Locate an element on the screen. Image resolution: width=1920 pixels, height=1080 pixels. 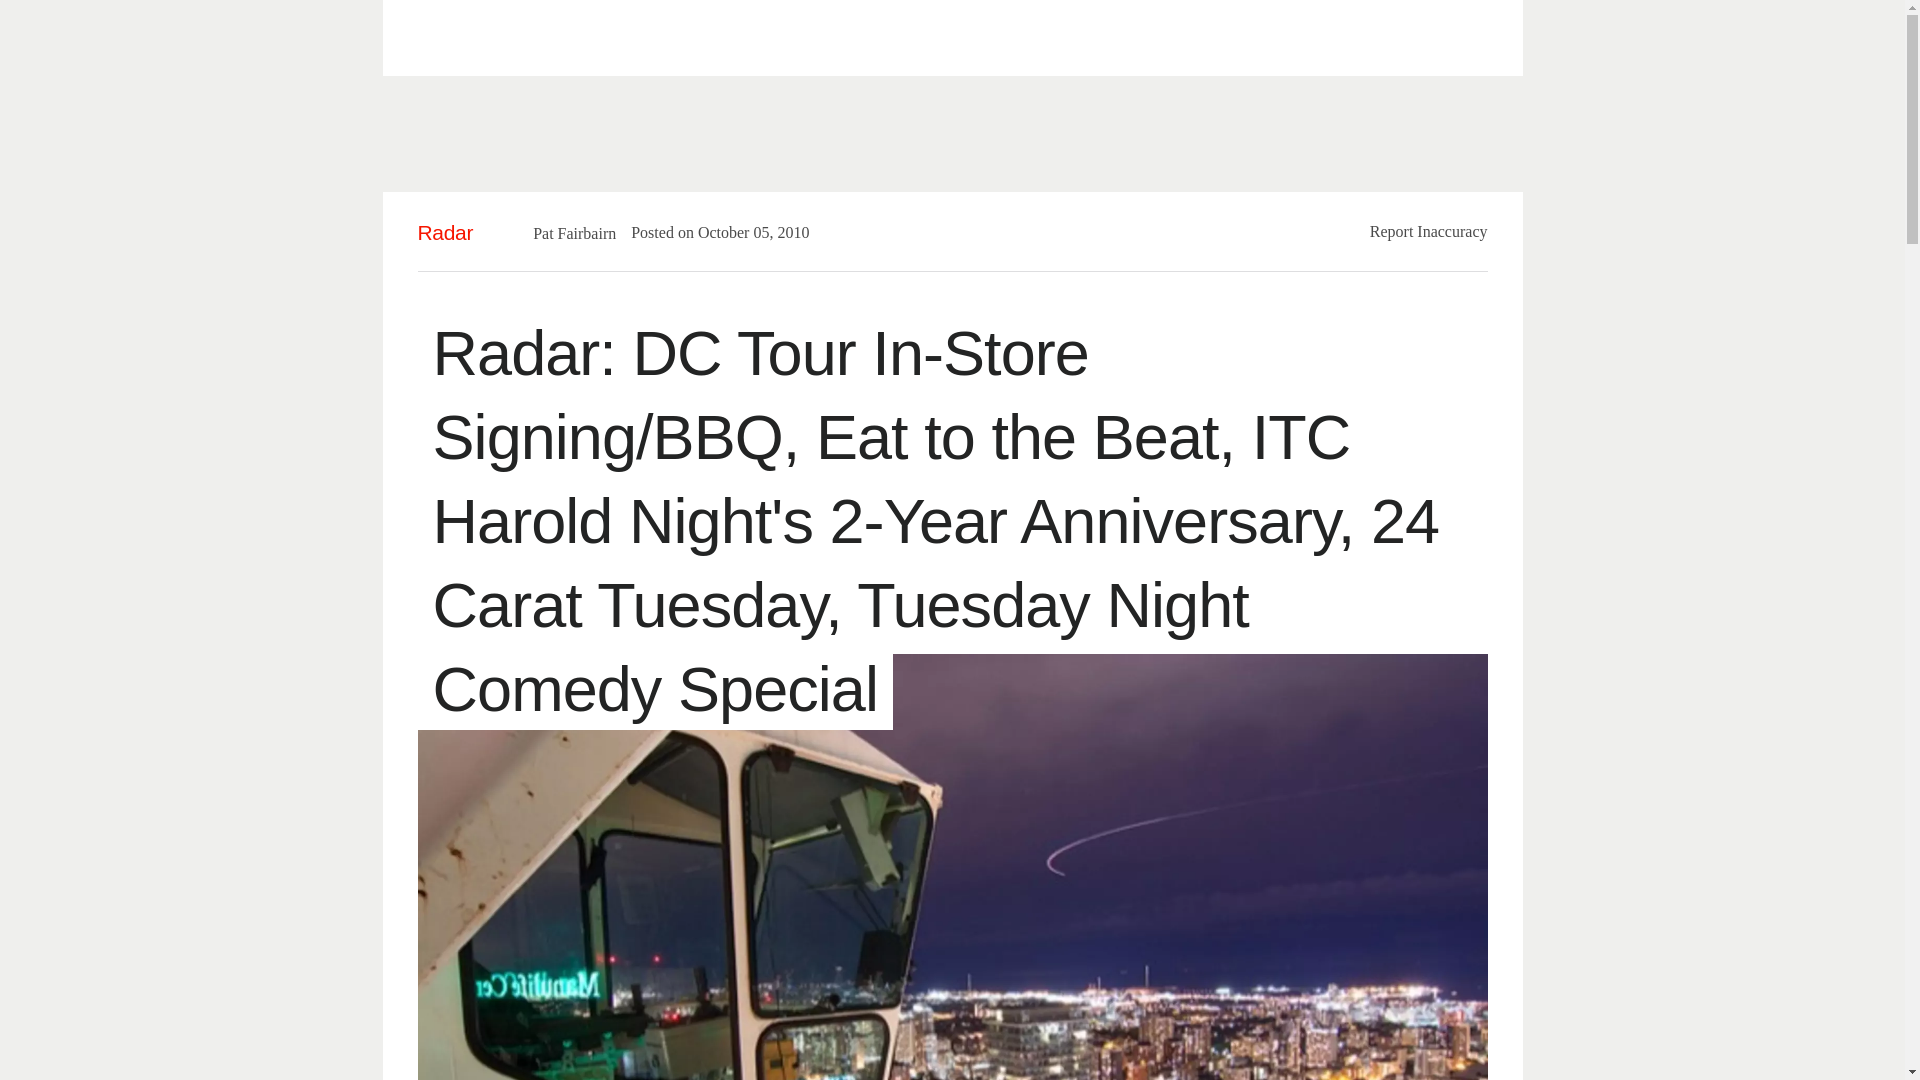
2010-10-05T08:50:00 is located at coordinates (744, 232).